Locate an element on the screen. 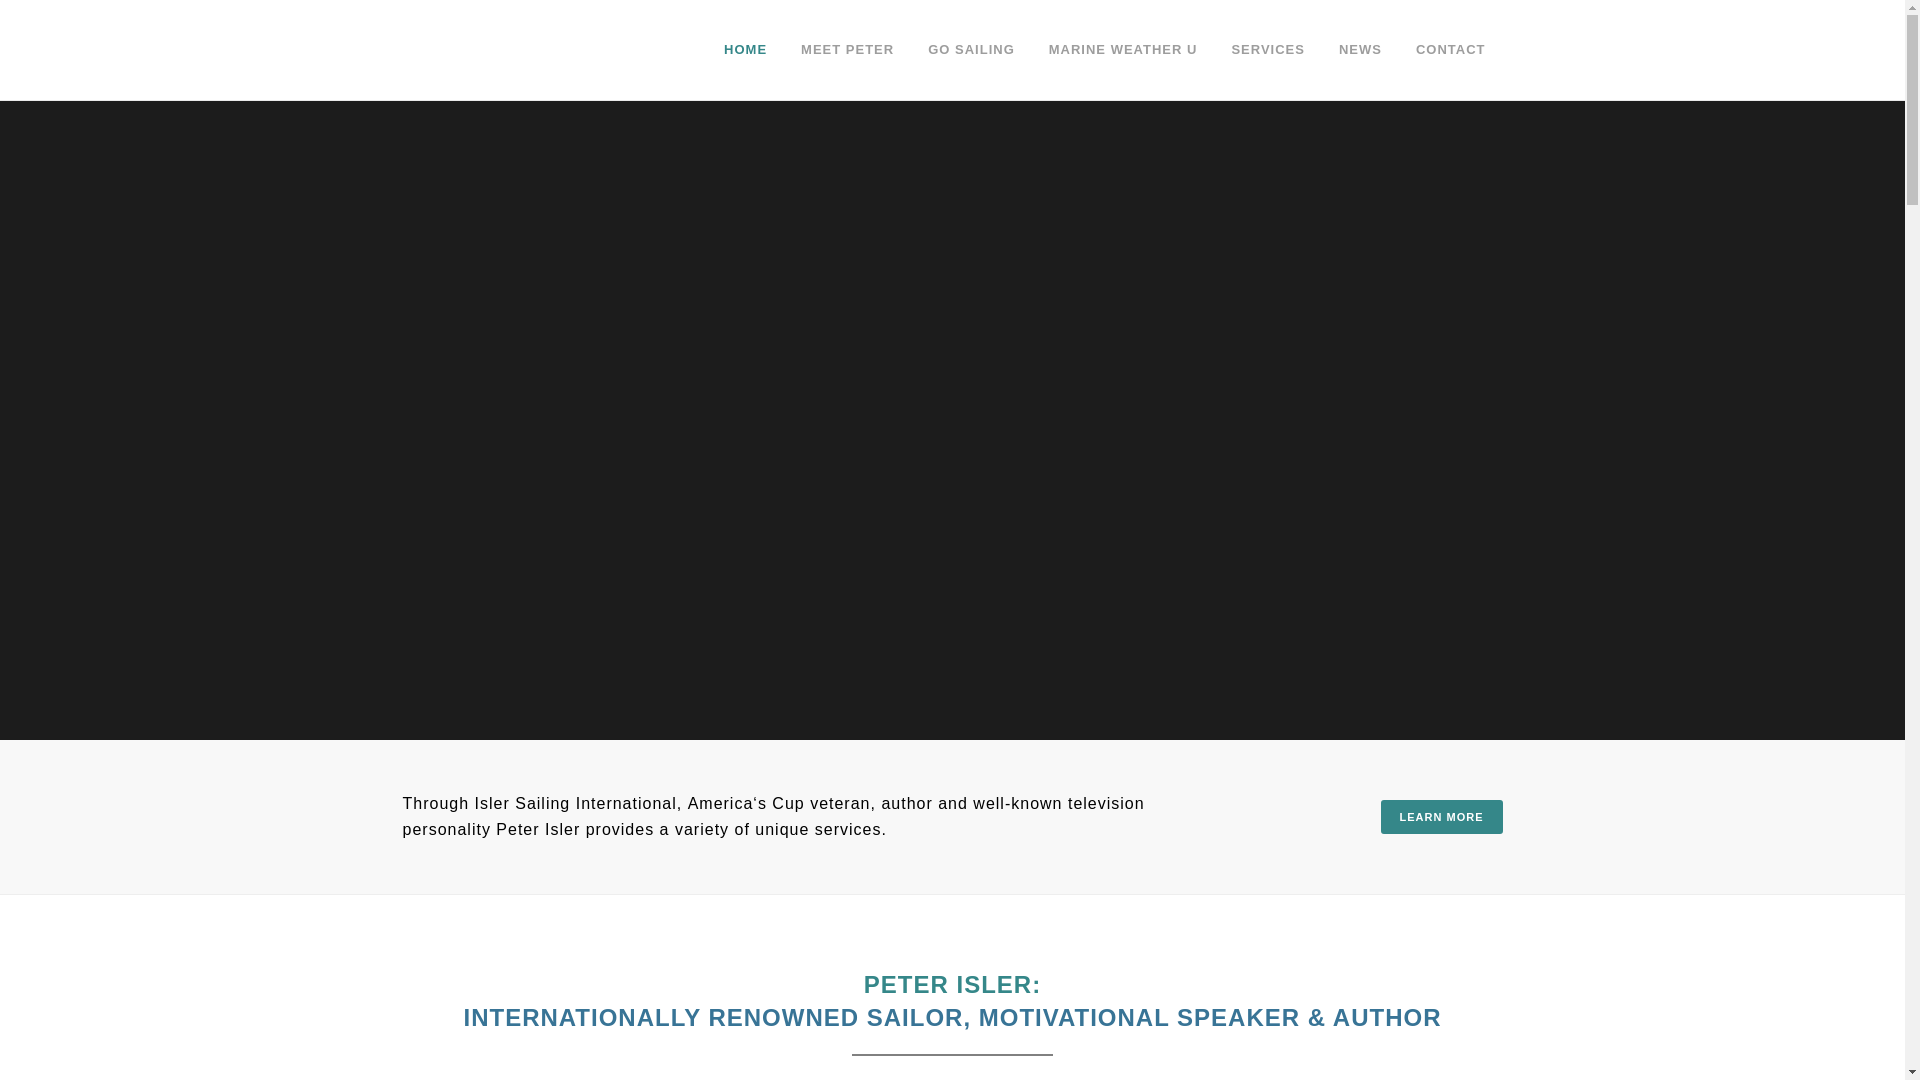 This screenshot has height=1080, width=1920. SERVICES is located at coordinates (1268, 50).